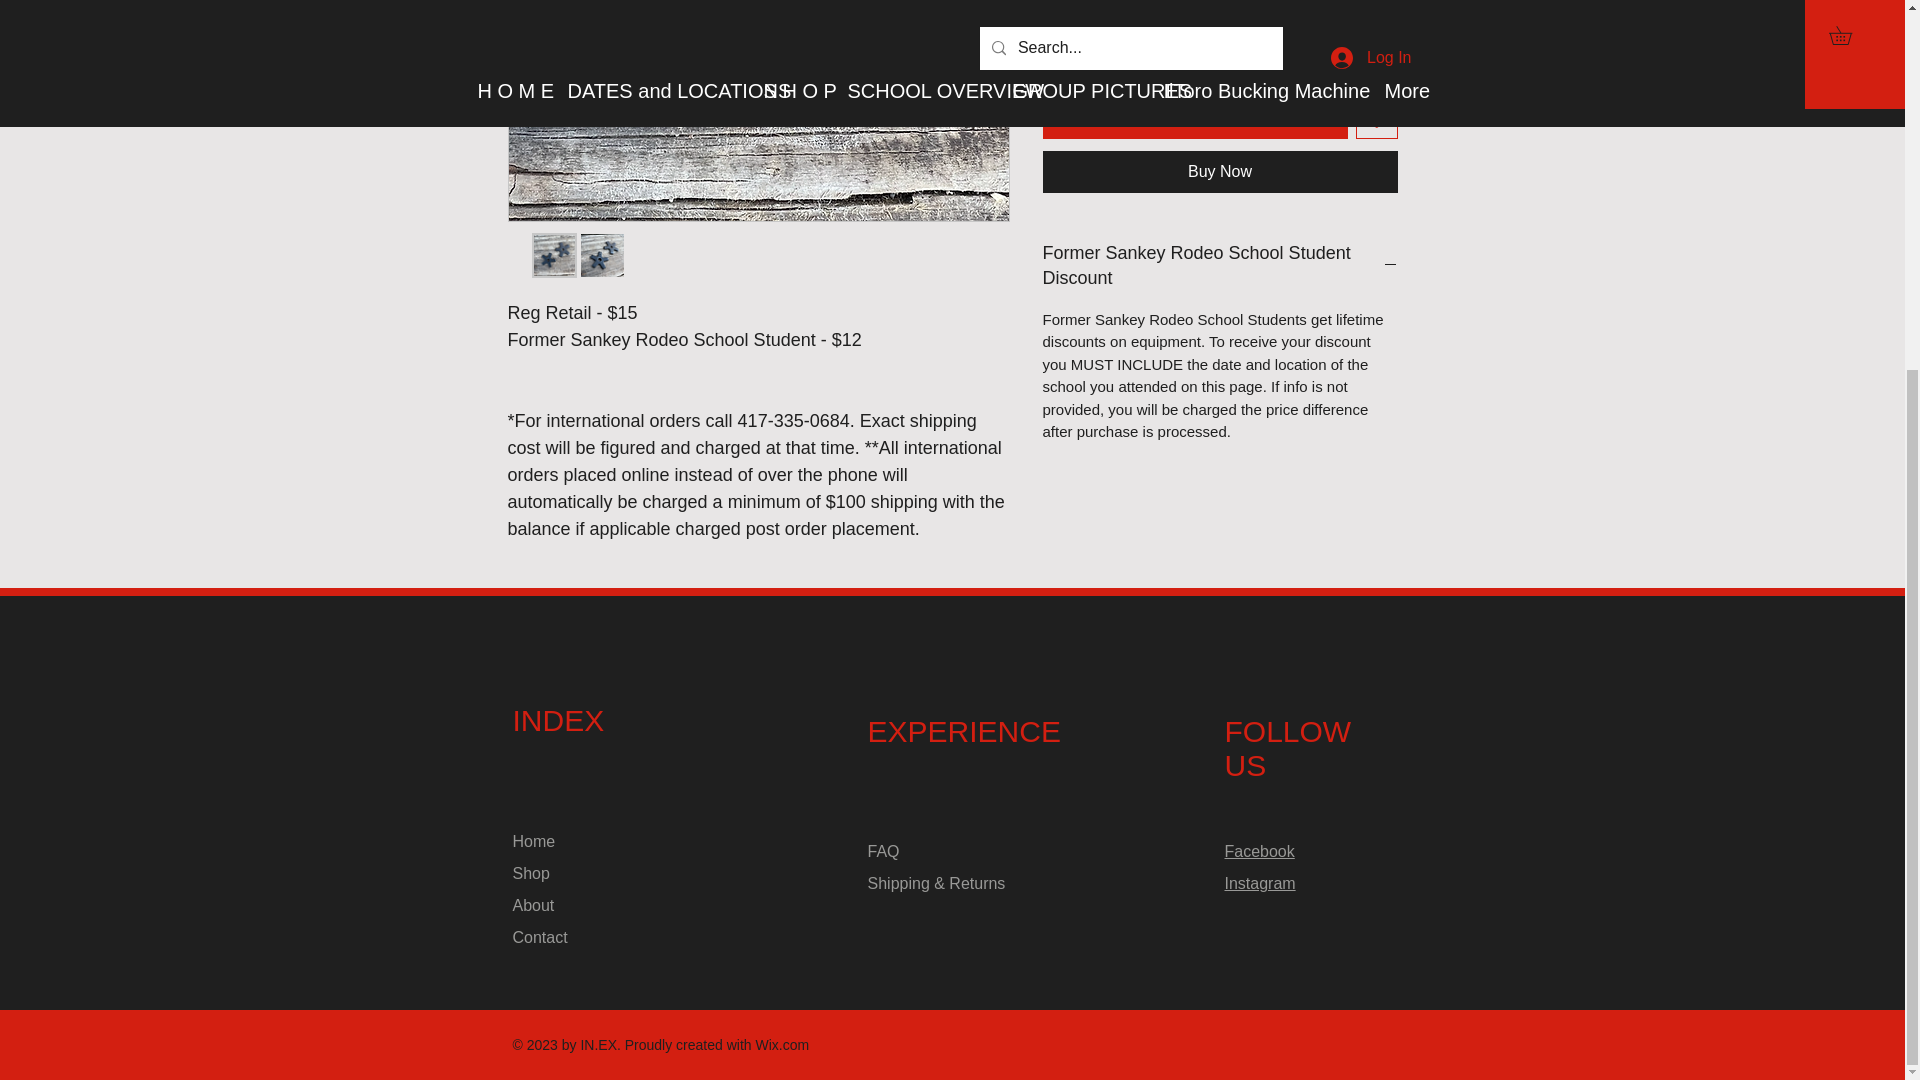 The image size is (1920, 1080). I want to click on Instagram, so click(1259, 883).